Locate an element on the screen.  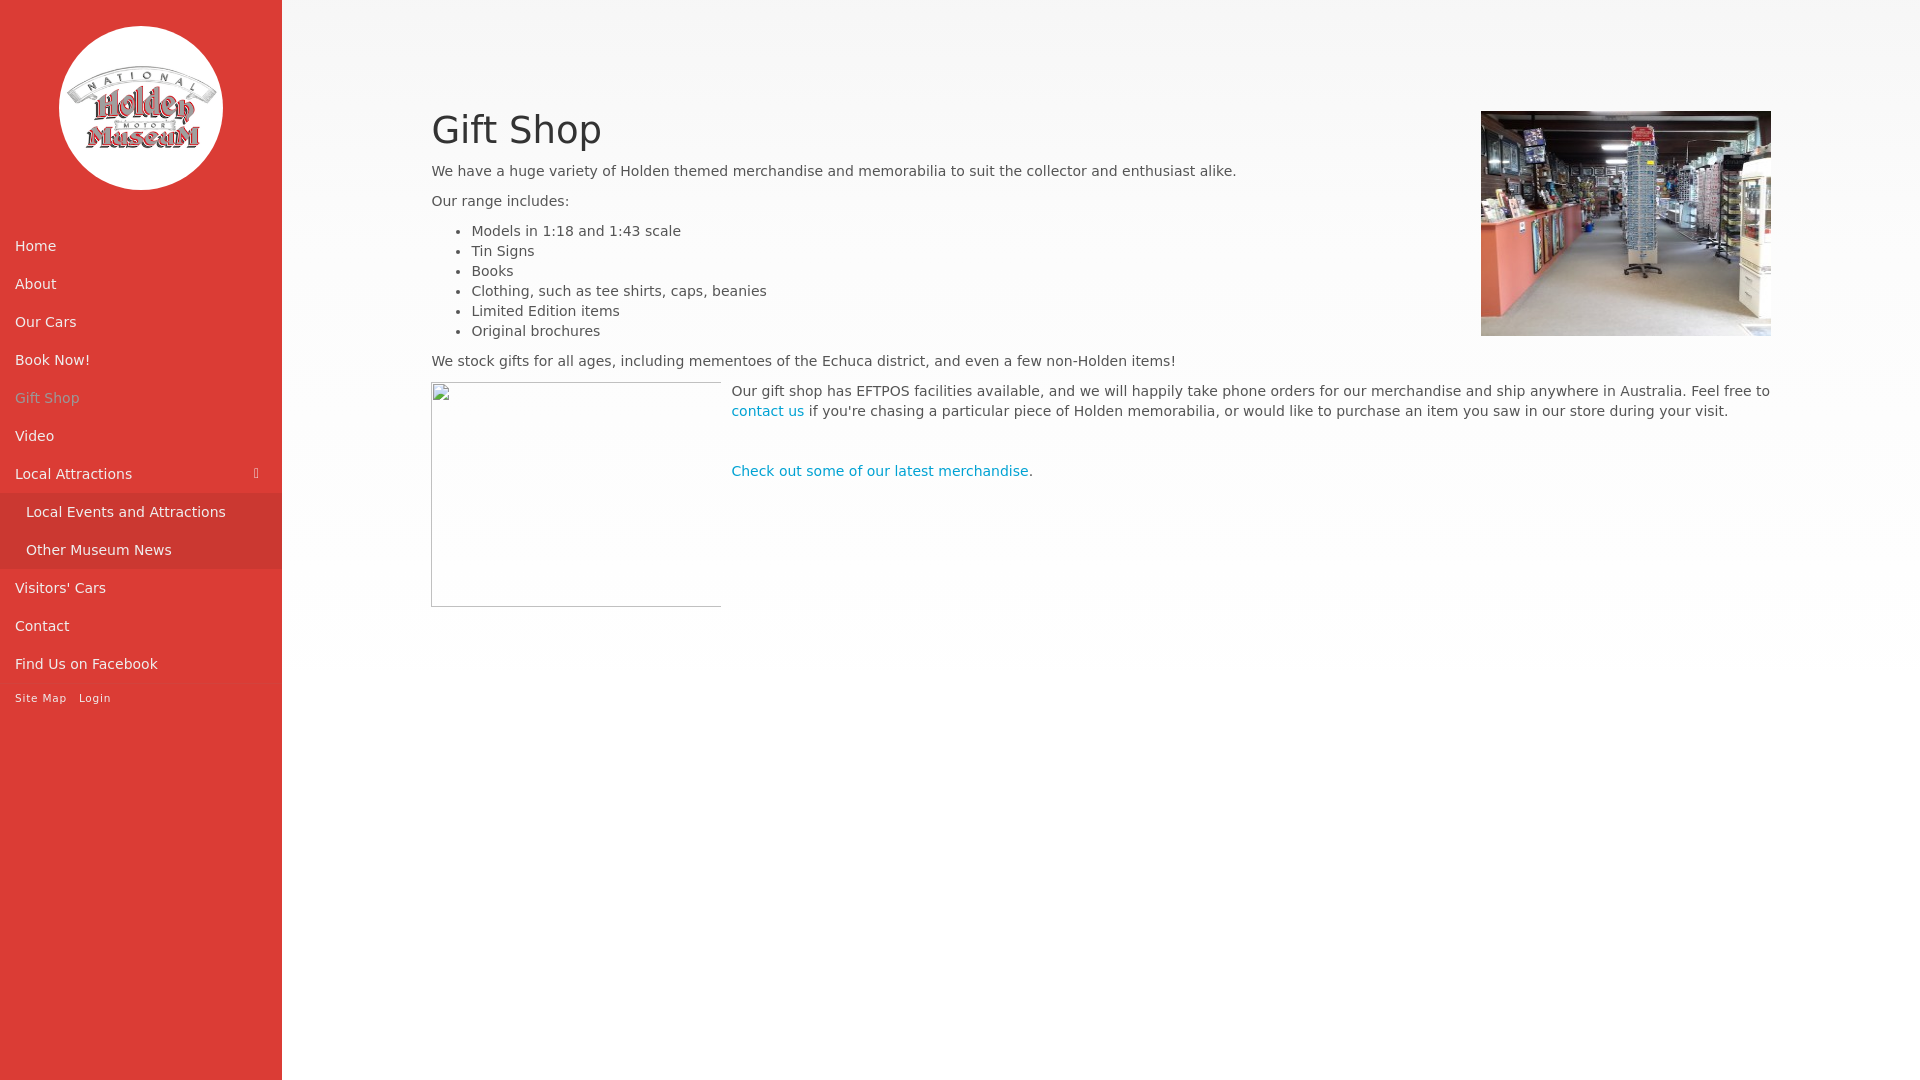
Site Map is located at coordinates (41, 698).